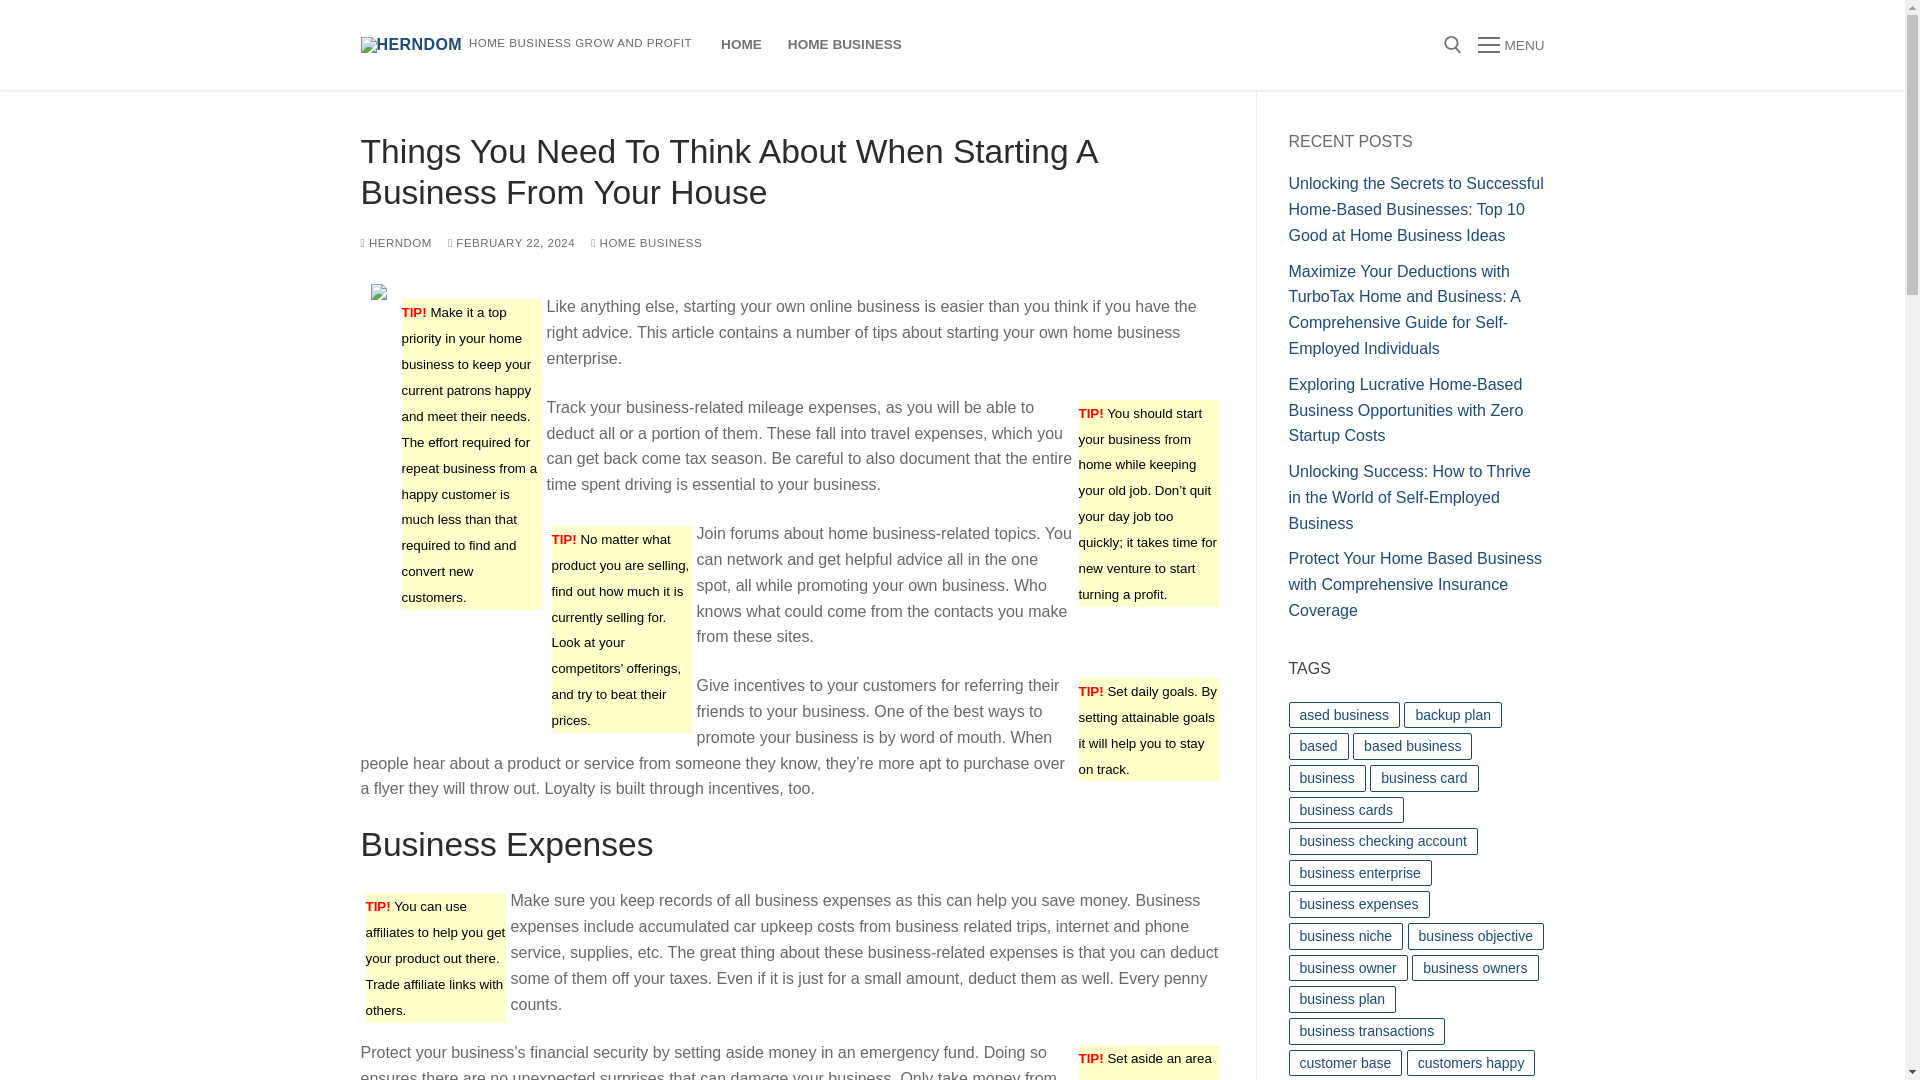  Describe the element at coordinates (395, 242) in the screenshot. I see `HERNDOM` at that location.